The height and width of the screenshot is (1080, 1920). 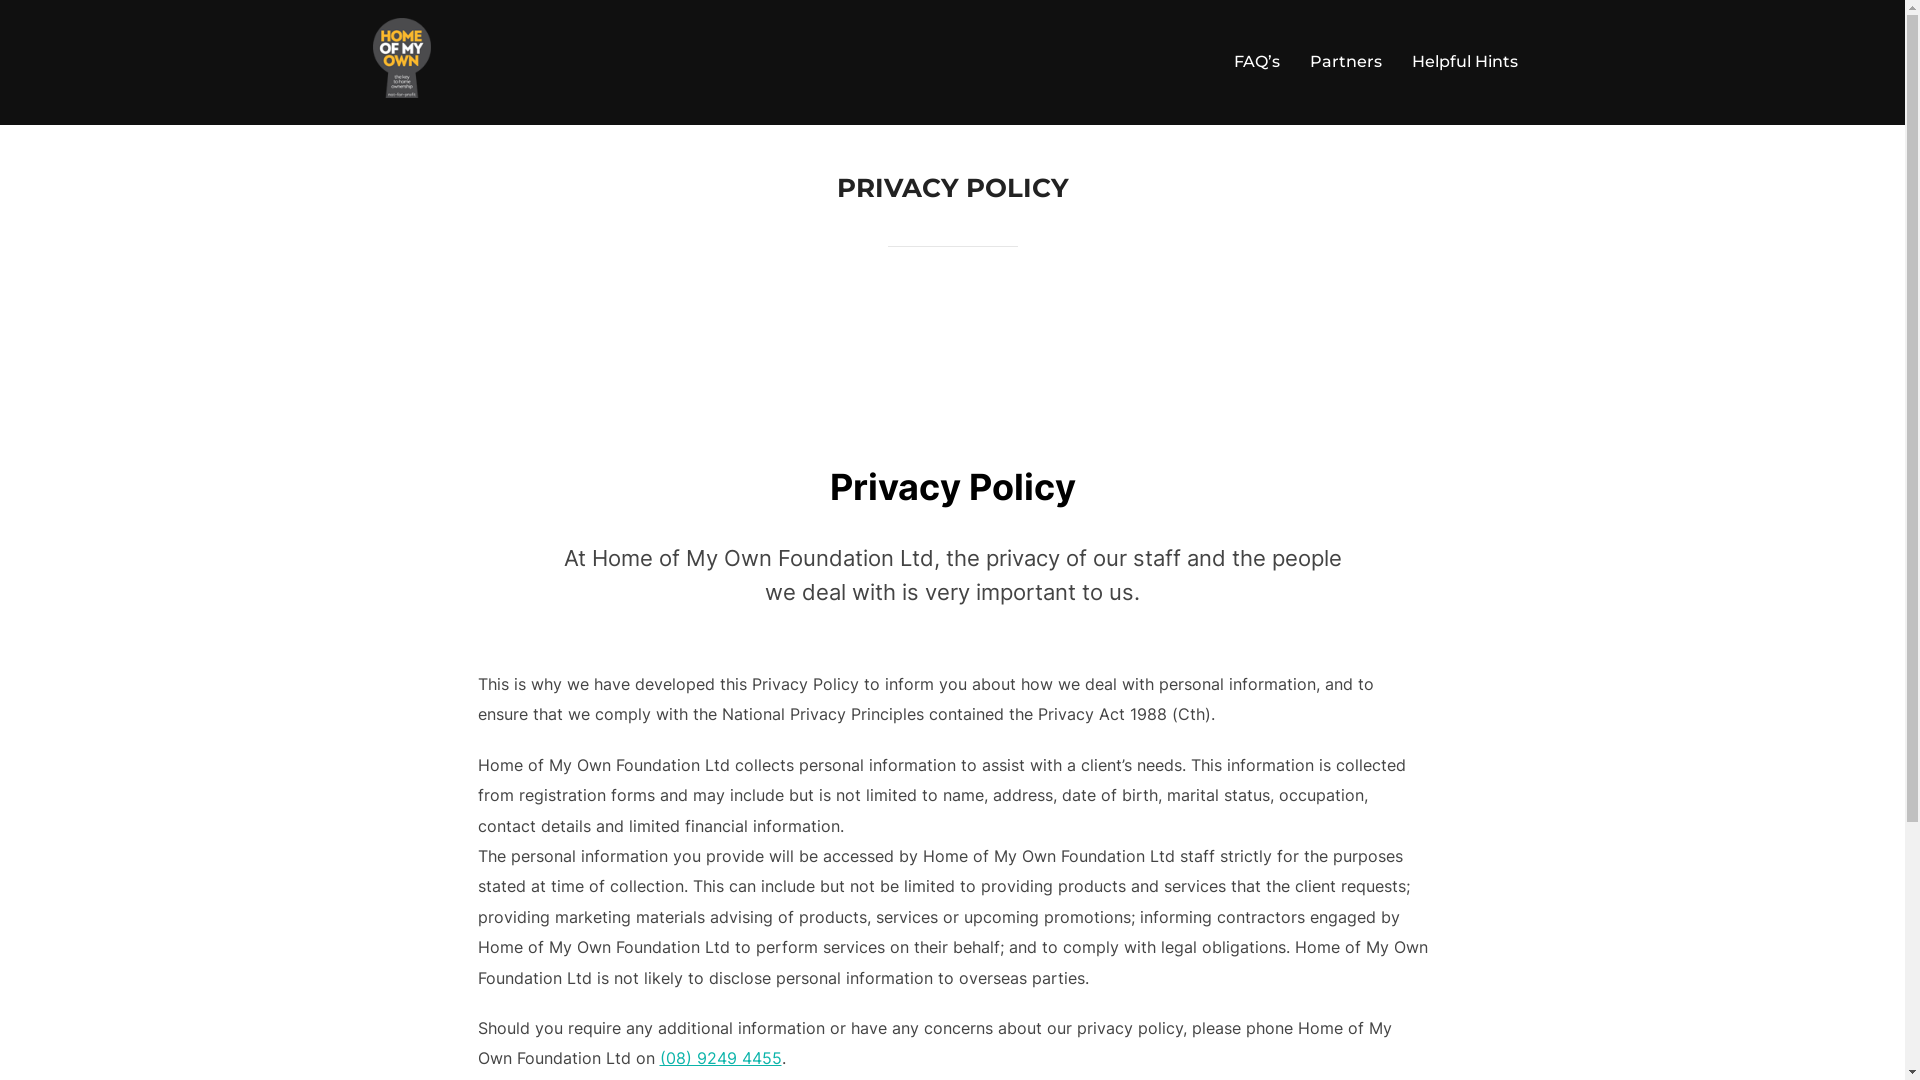 What do you see at coordinates (1346, 62) in the screenshot?
I see `Partners` at bounding box center [1346, 62].